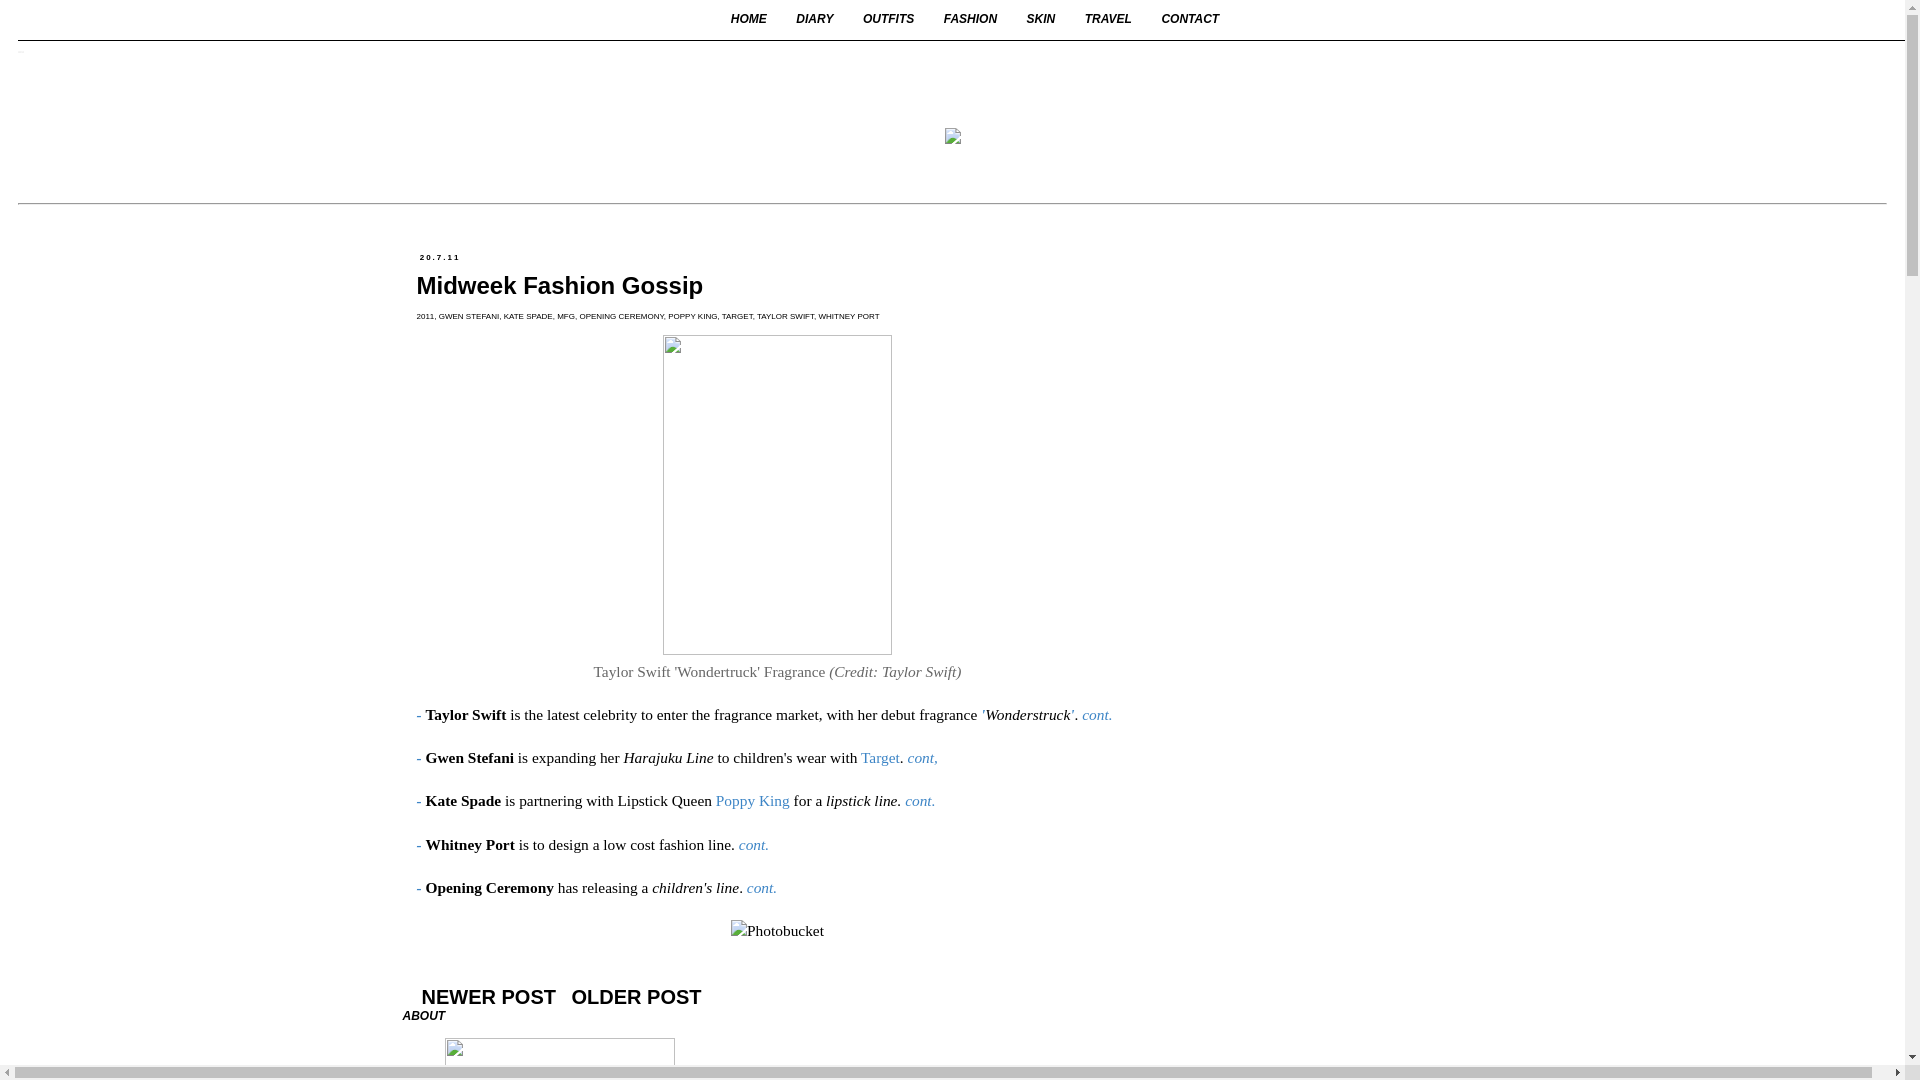 This screenshot has height=1080, width=1920. What do you see at coordinates (970, 19) in the screenshot?
I see `FASHION` at bounding box center [970, 19].